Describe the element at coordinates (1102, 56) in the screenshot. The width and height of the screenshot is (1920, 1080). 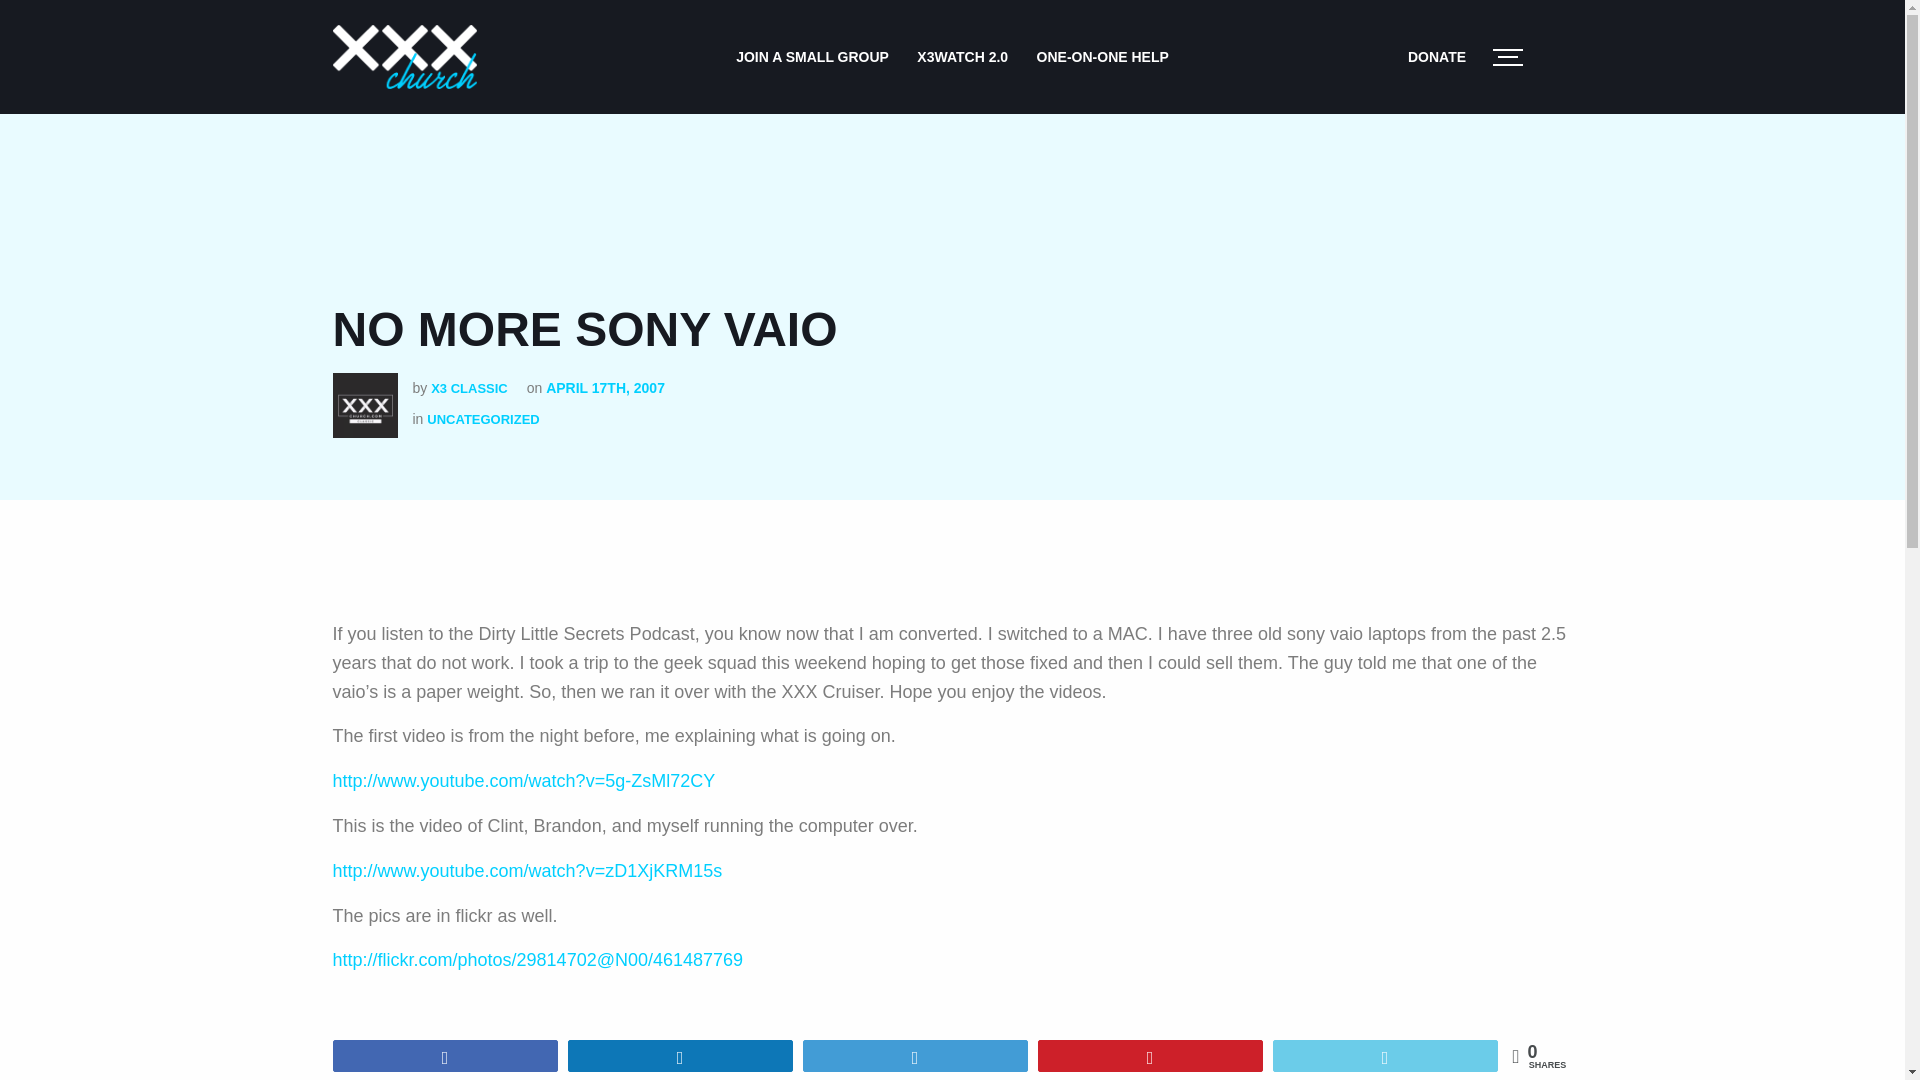
I see `ONE-ON-ONE HELP` at that location.